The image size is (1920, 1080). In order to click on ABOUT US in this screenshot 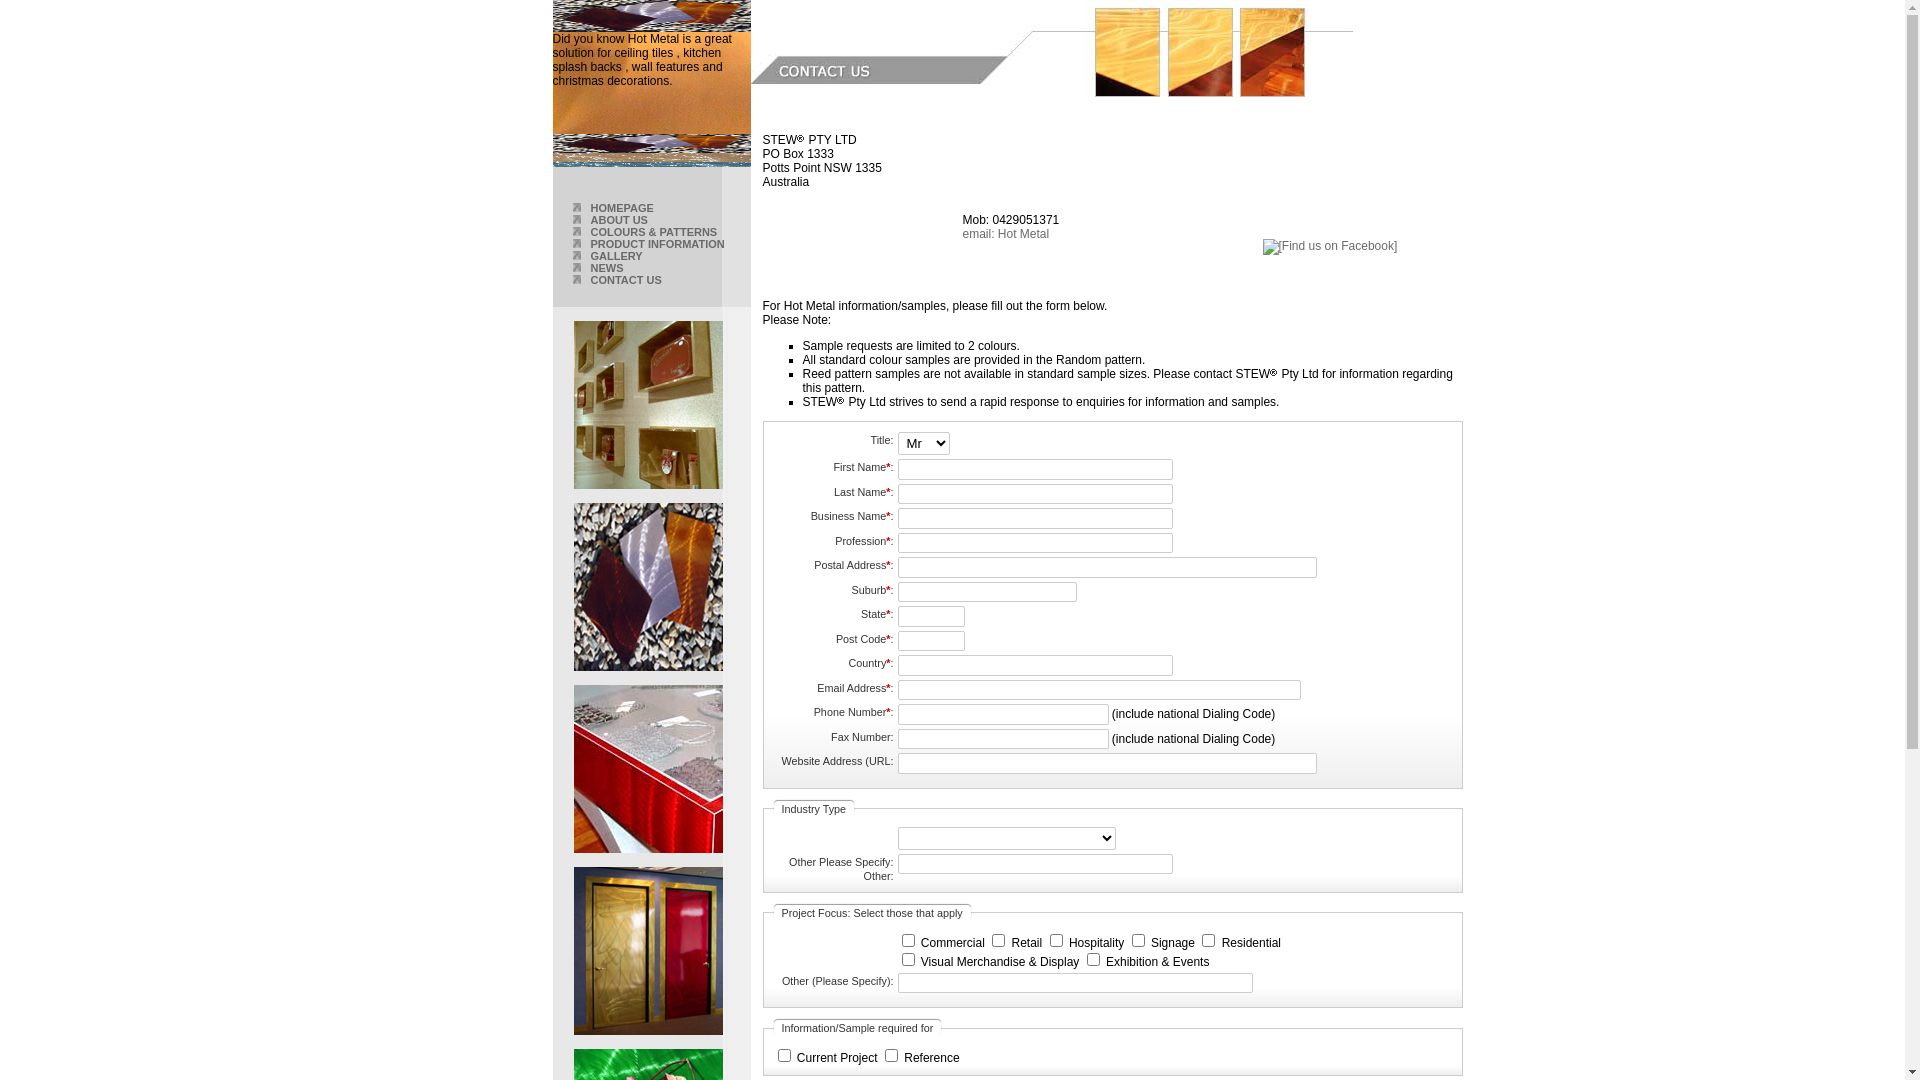, I will do `click(618, 220)`.